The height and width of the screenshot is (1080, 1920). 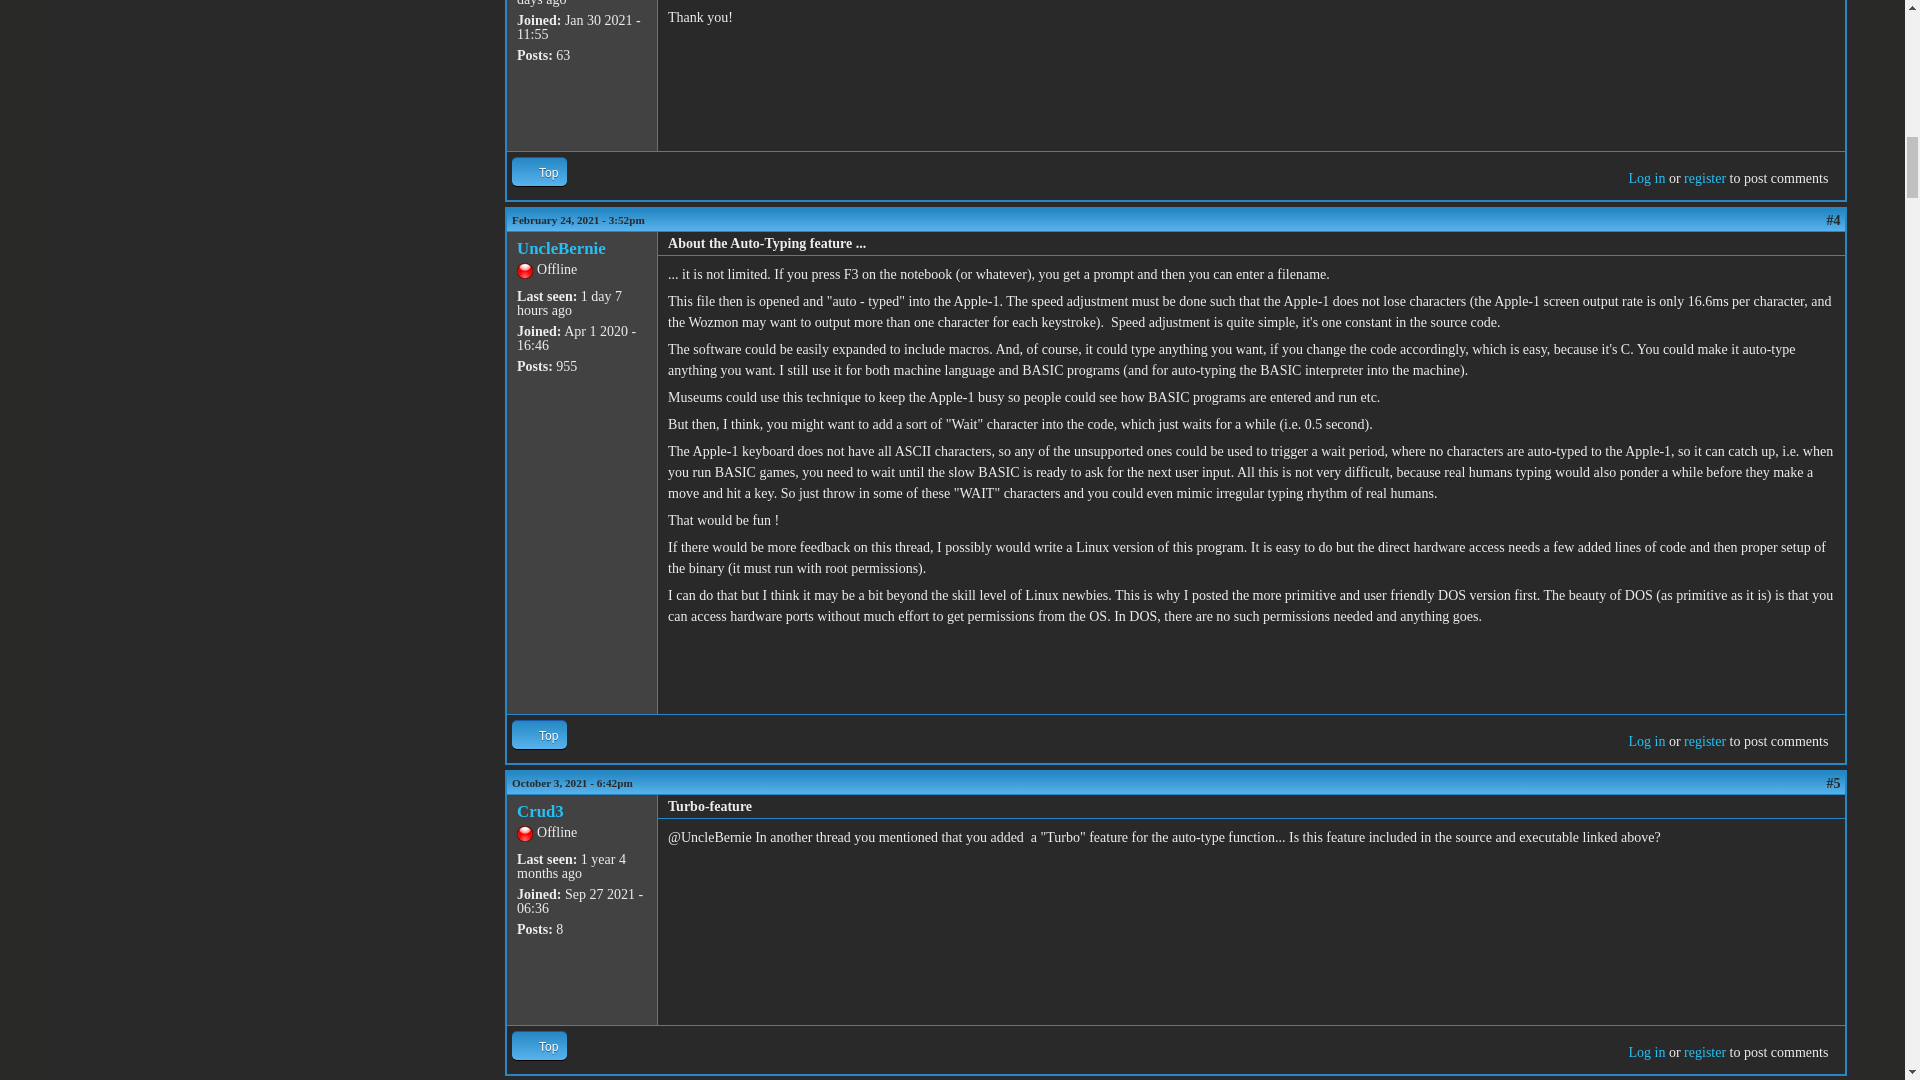 I want to click on View user profile., so click(x=540, y=811).